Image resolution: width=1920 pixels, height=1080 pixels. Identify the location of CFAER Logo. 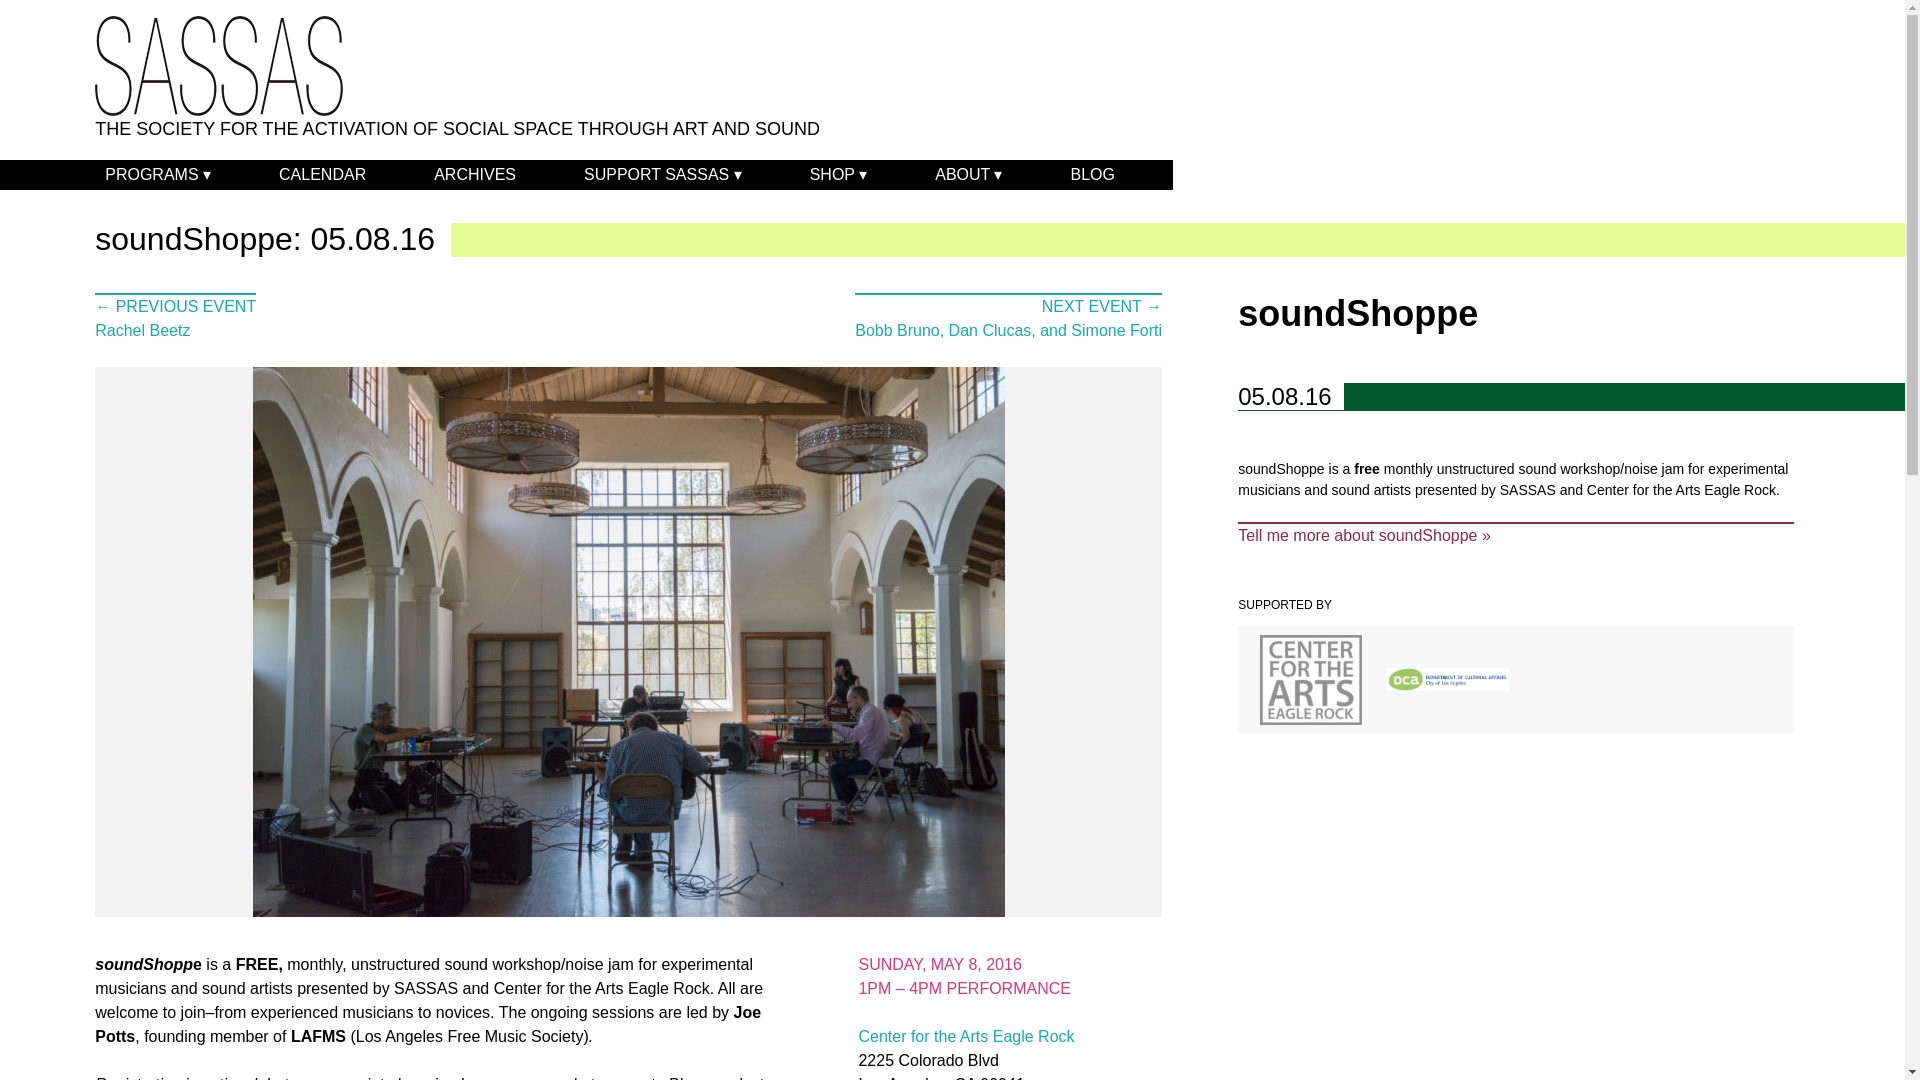
(1310, 680).